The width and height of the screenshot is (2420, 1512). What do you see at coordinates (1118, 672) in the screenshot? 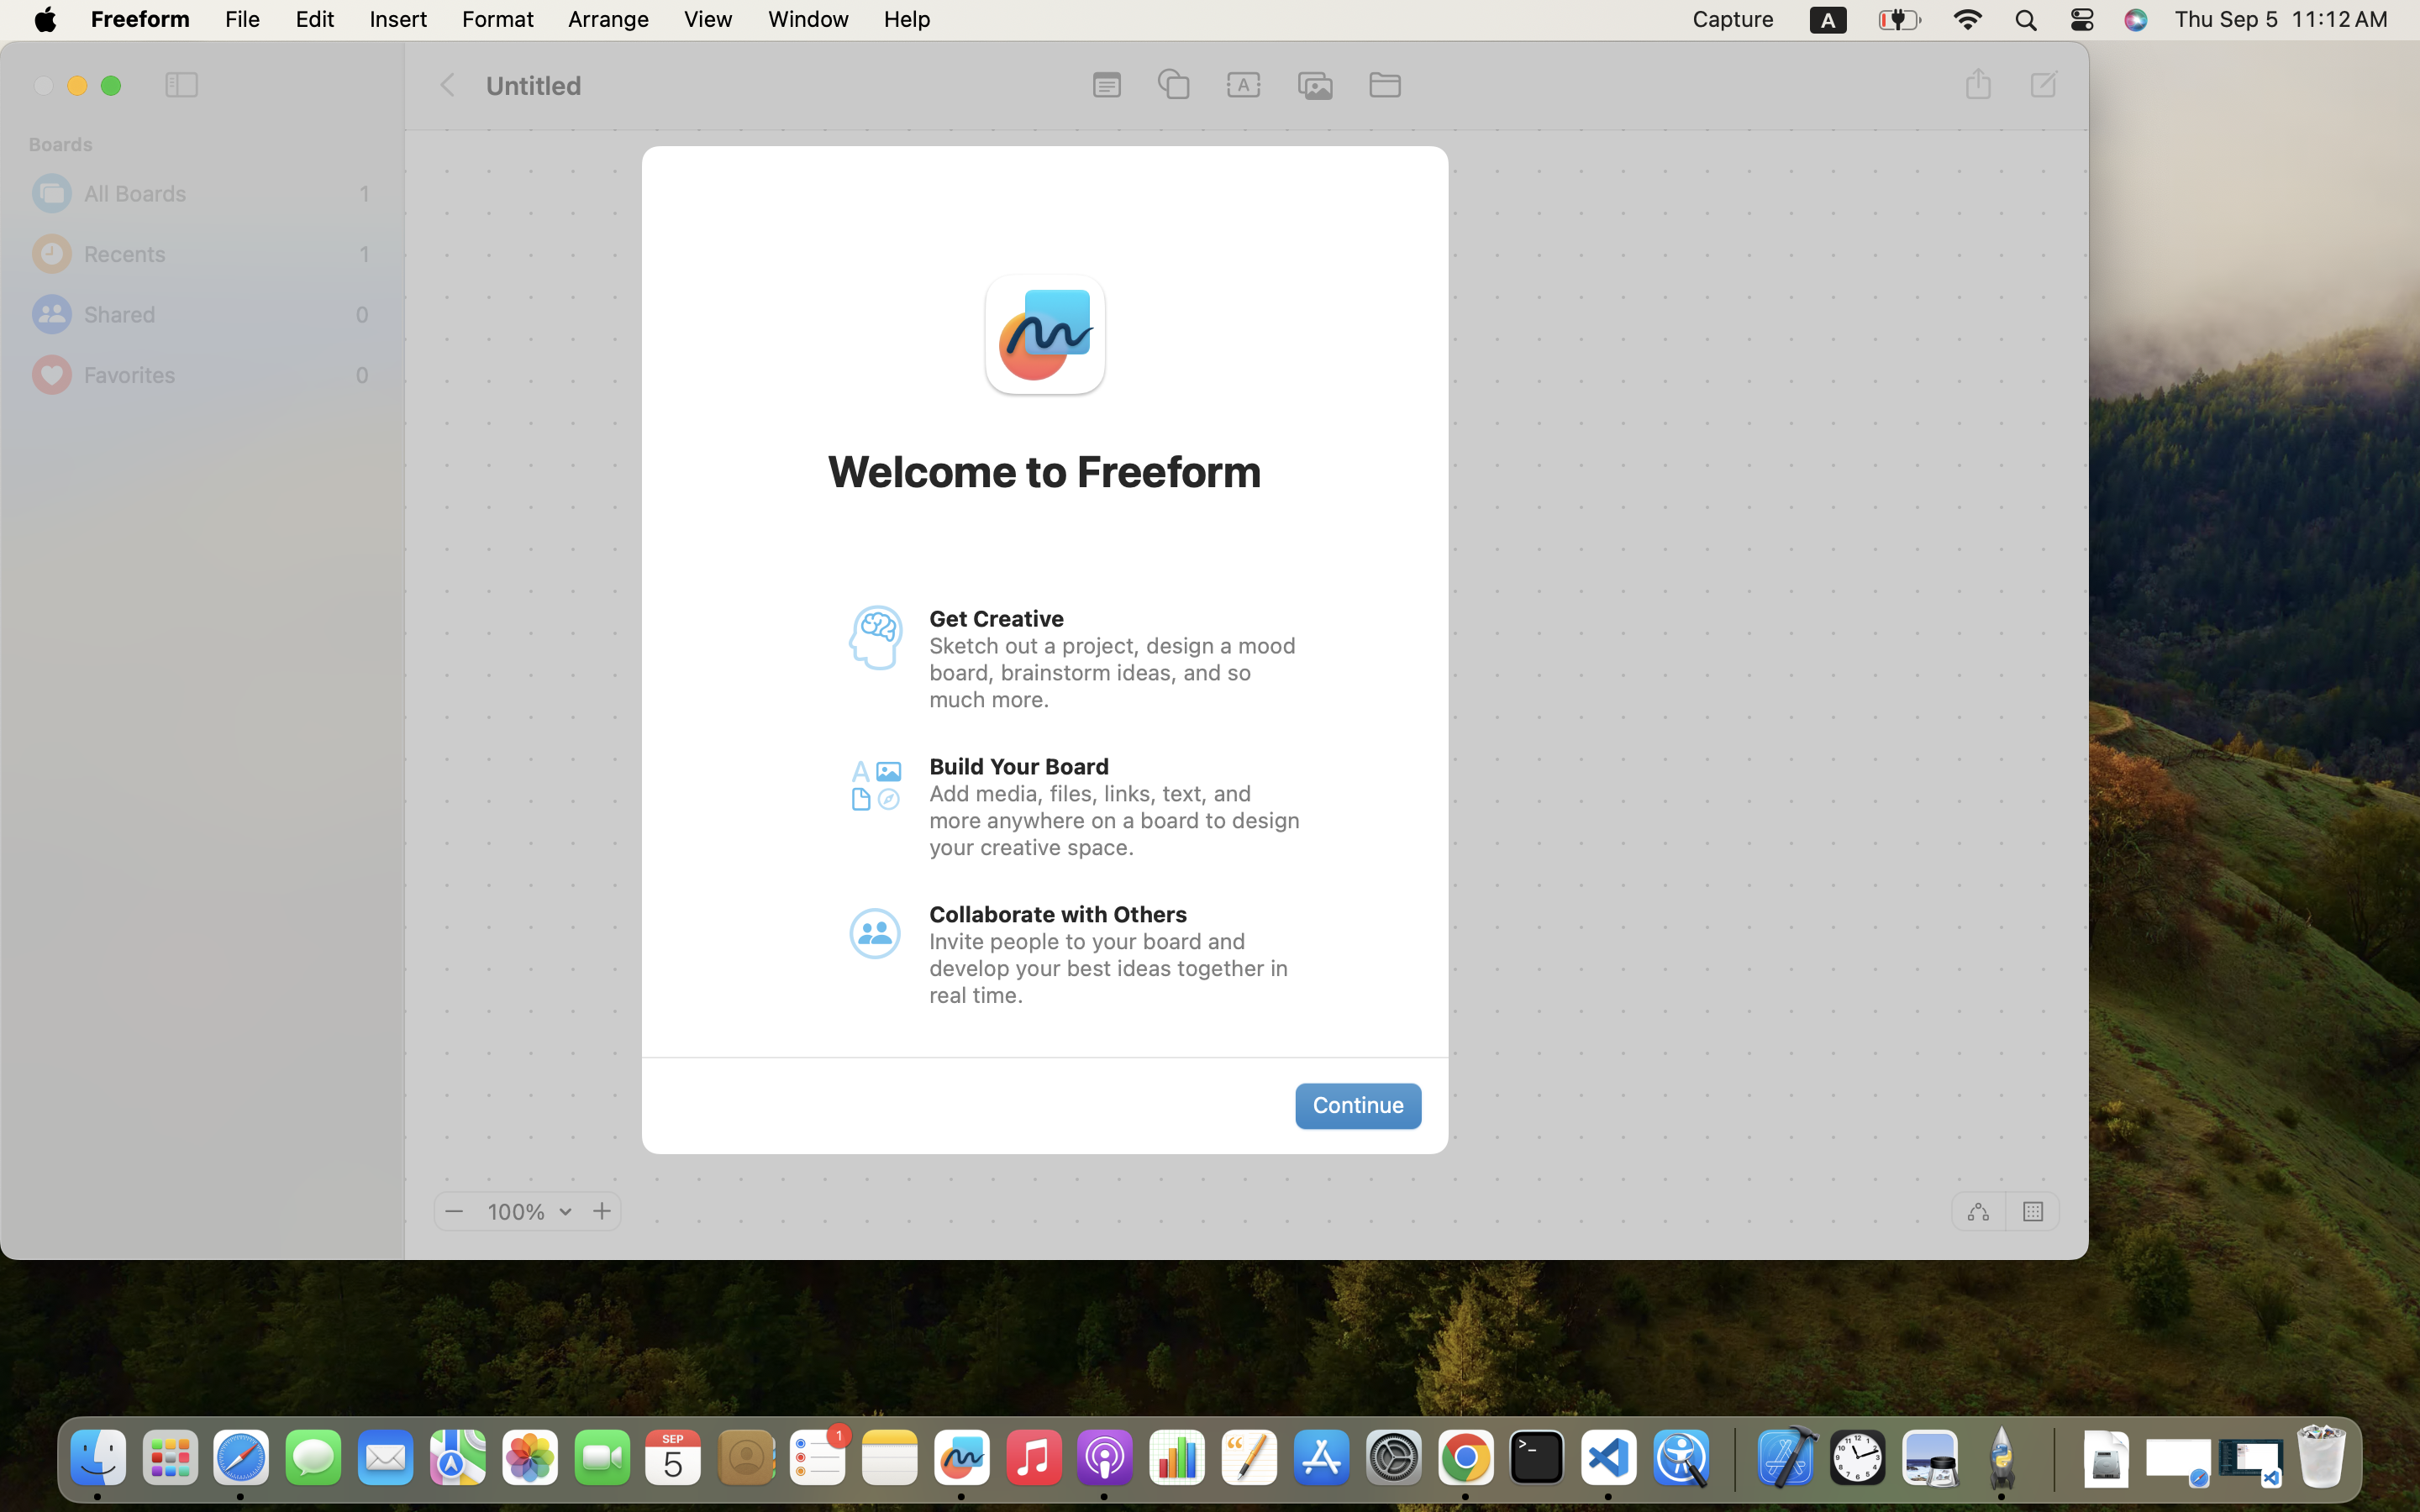
I see `Sketch out a project, design a mood board, brainstorm ideas, and so much more.` at bounding box center [1118, 672].